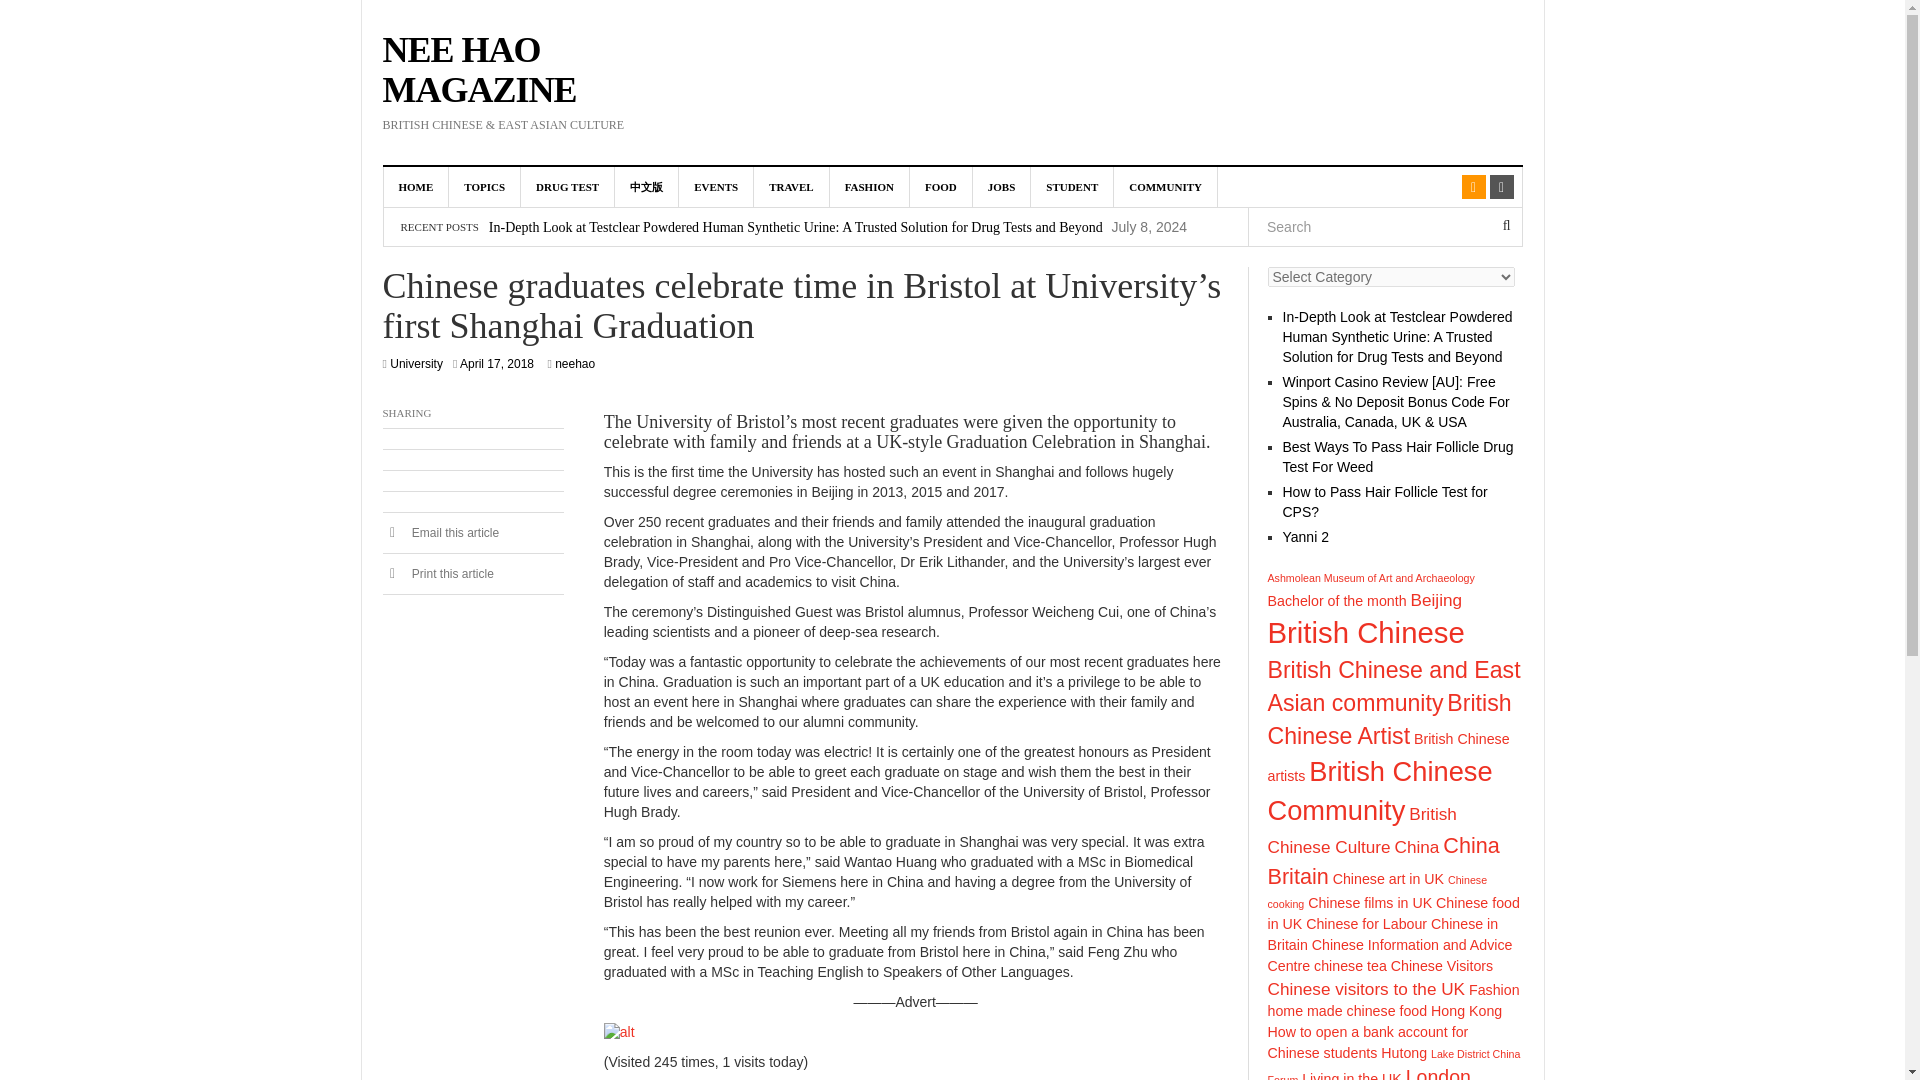  Describe the element at coordinates (1072, 187) in the screenshot. I see `STUDENT` at that location.